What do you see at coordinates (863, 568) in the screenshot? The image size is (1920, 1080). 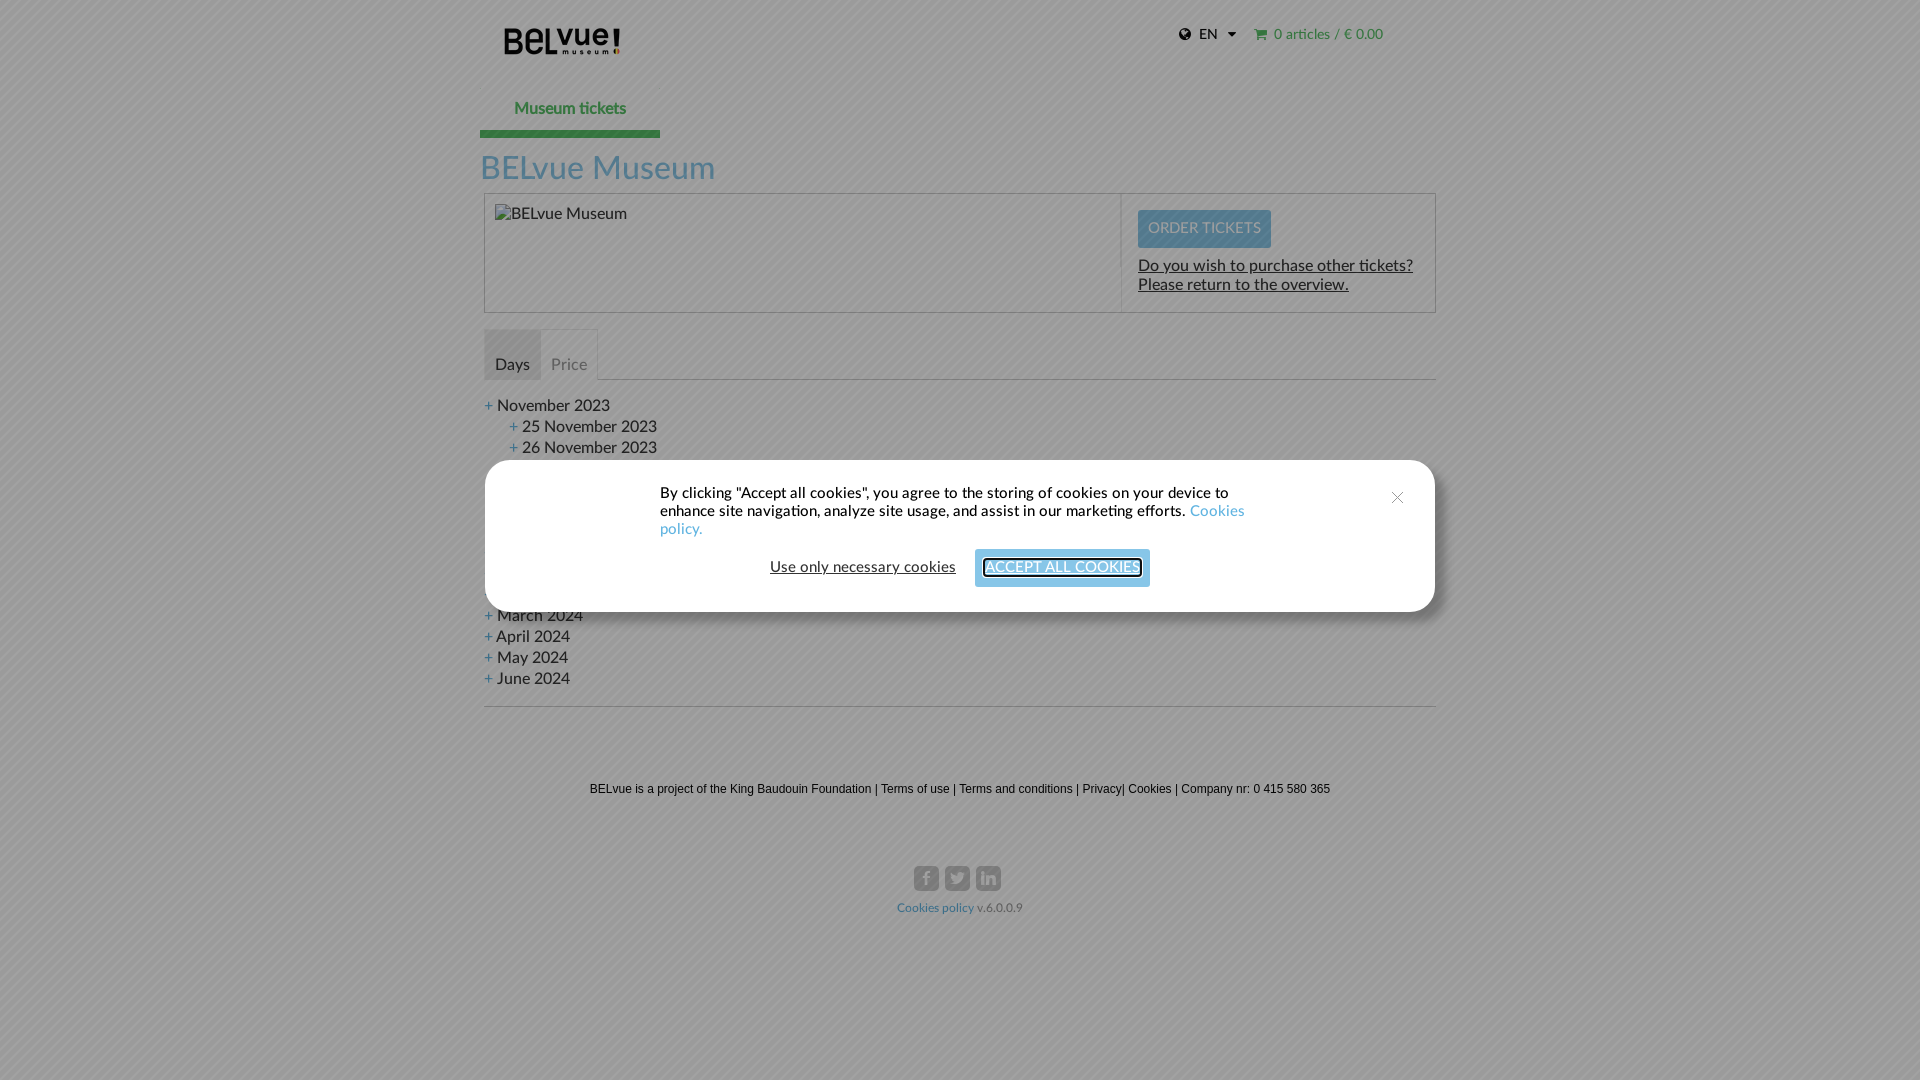 I see `Use only necessary cookies` at bounding box center [863, 568].